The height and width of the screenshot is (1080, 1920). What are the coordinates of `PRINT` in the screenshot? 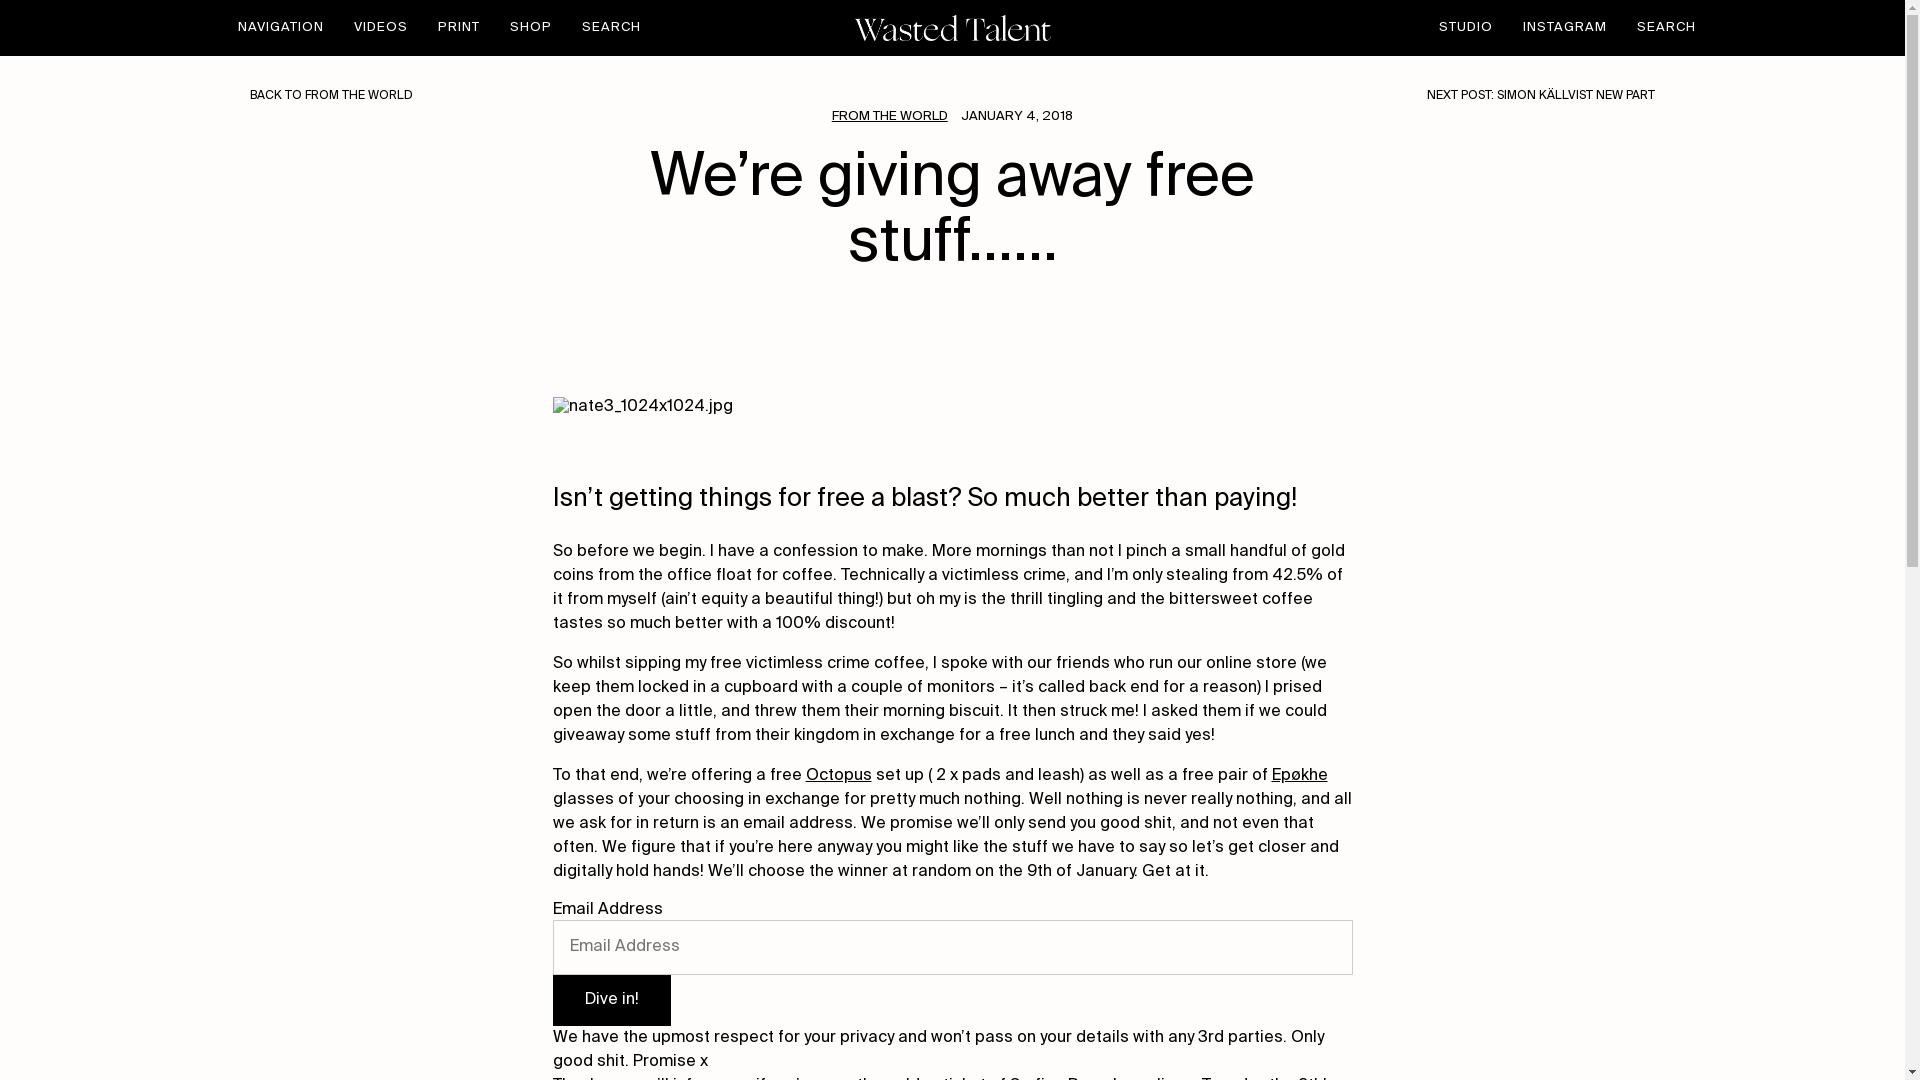 It's located at (458, 27).